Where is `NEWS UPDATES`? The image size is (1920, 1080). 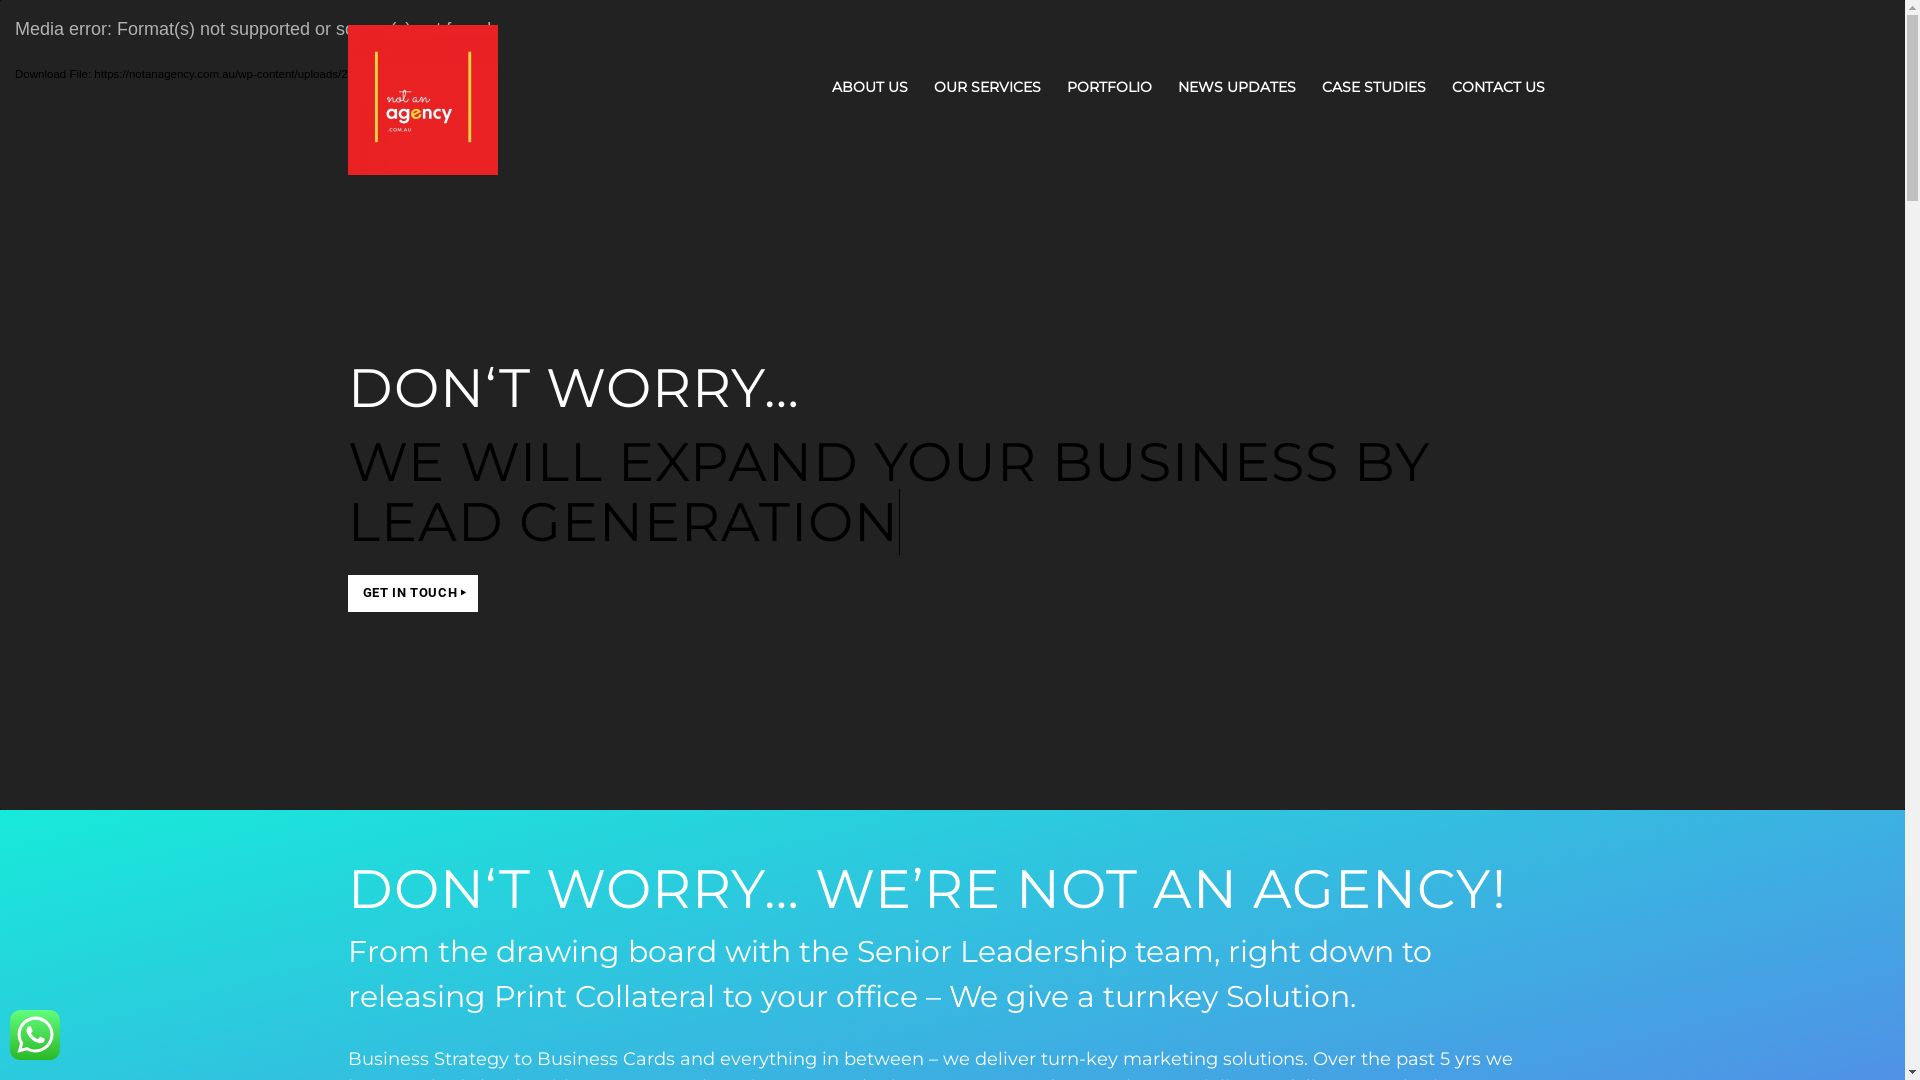
NEWS UPDATES is located at coordinates (1236, 88).